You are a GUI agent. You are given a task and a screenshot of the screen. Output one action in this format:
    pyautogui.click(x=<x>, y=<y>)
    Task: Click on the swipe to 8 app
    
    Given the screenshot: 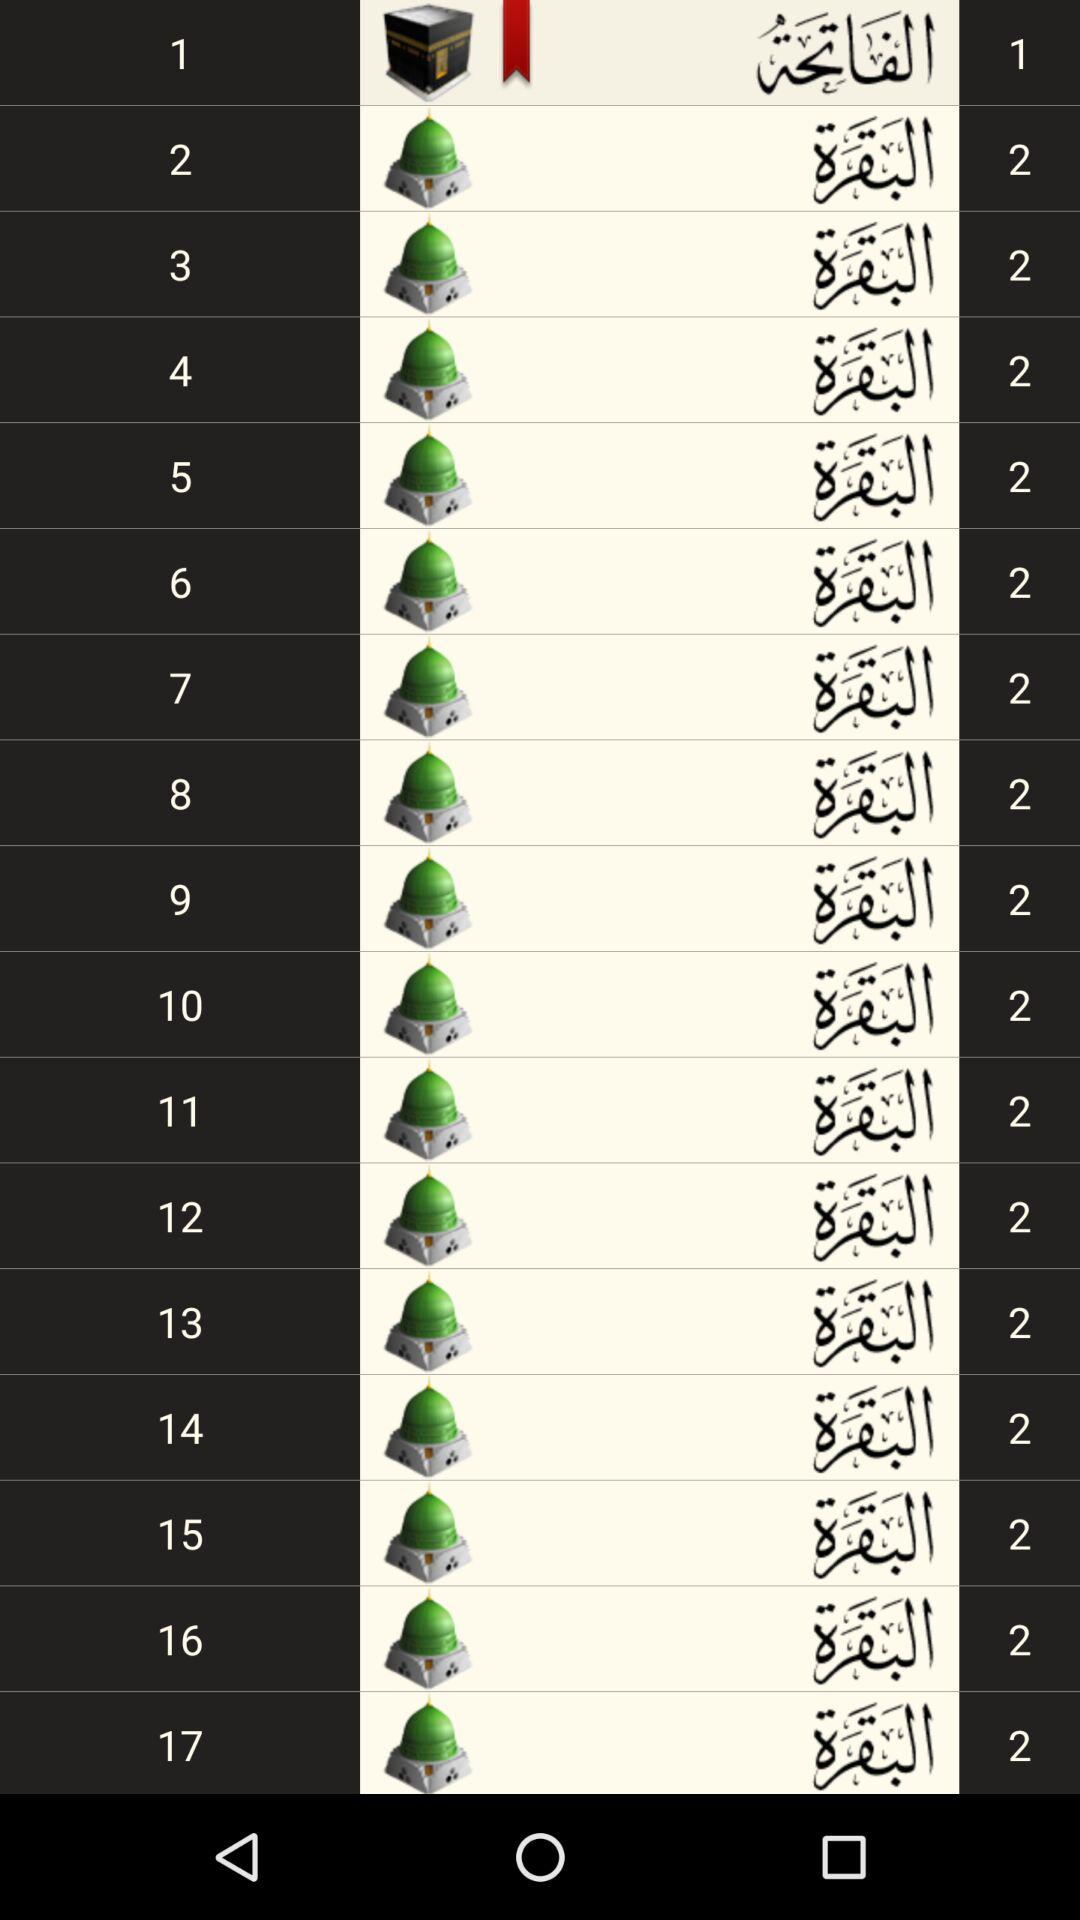 What is the action you would take?
    pyautogui.click(x=180, y=792)
    